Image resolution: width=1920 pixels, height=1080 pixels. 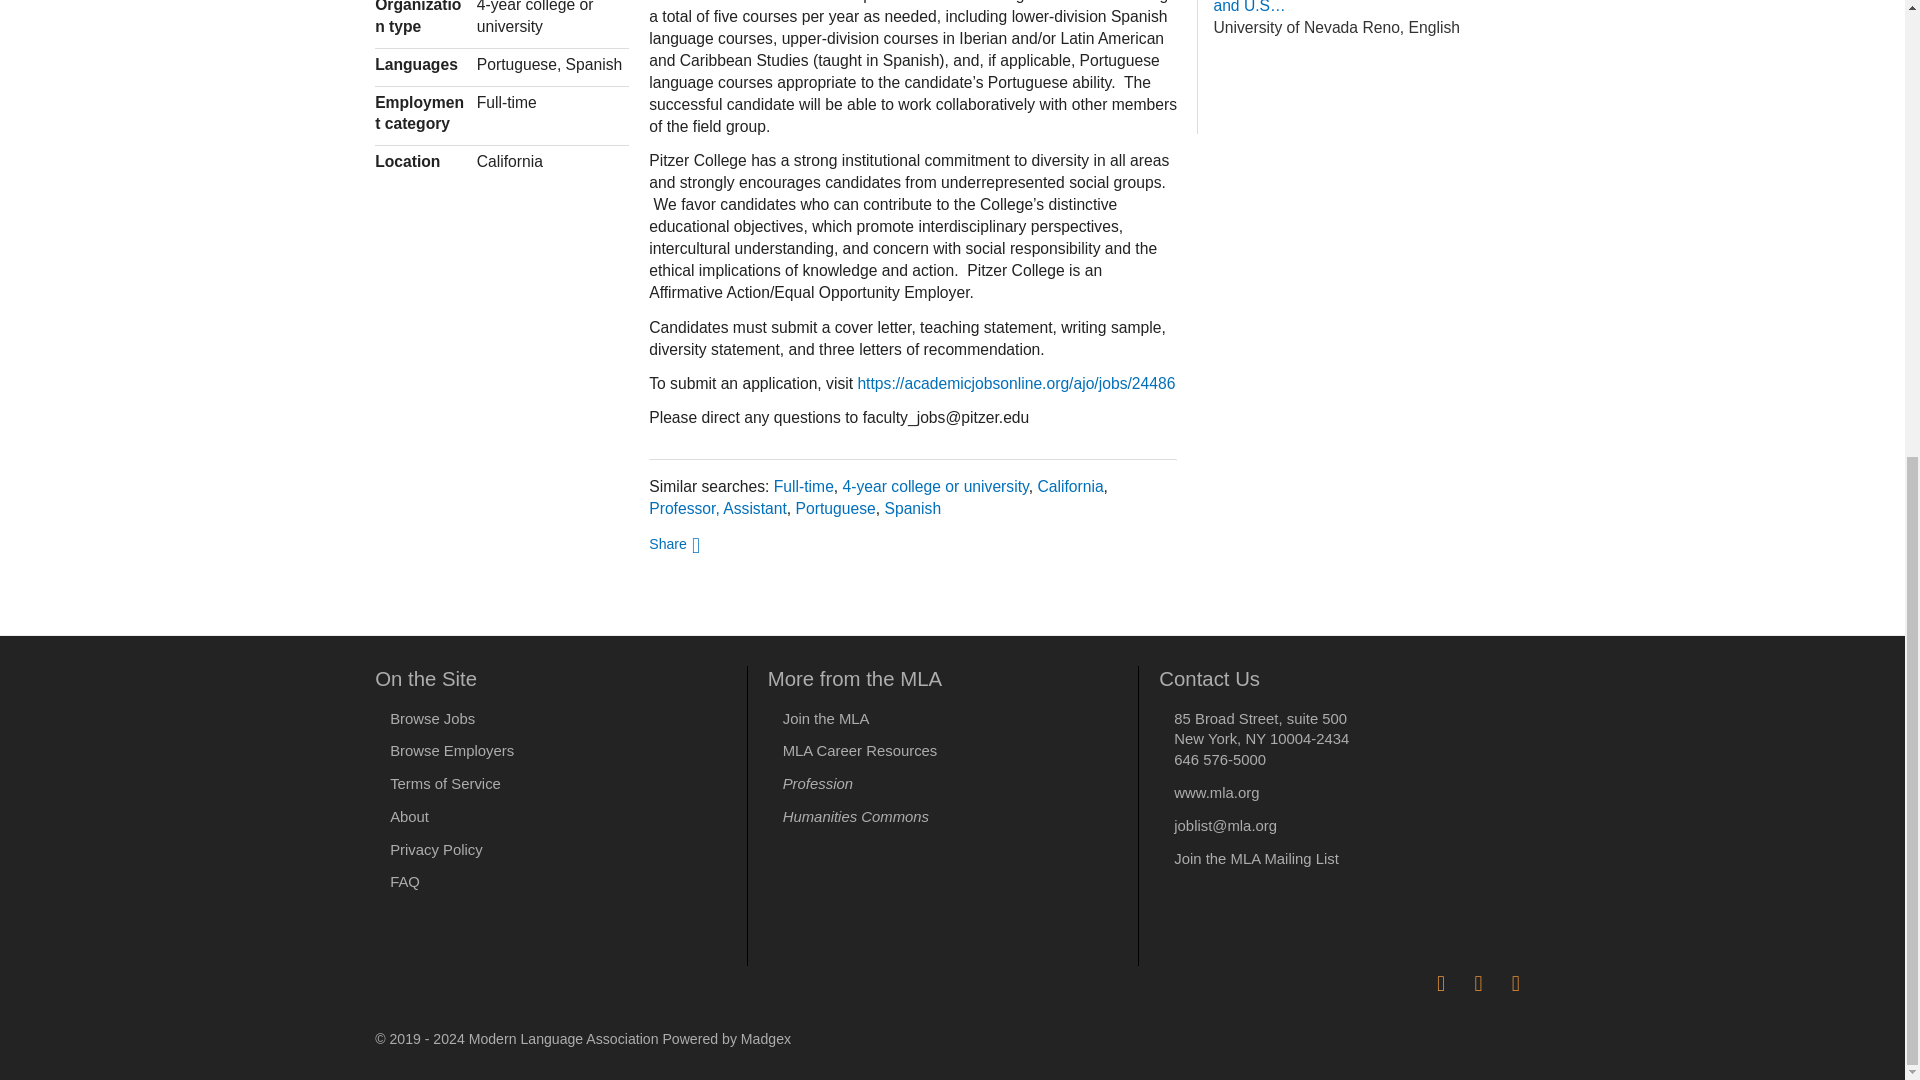 What do you see at coordinates (912, 508) in the screenshot?
I see `Spanish` at bounding box center [912, 508].